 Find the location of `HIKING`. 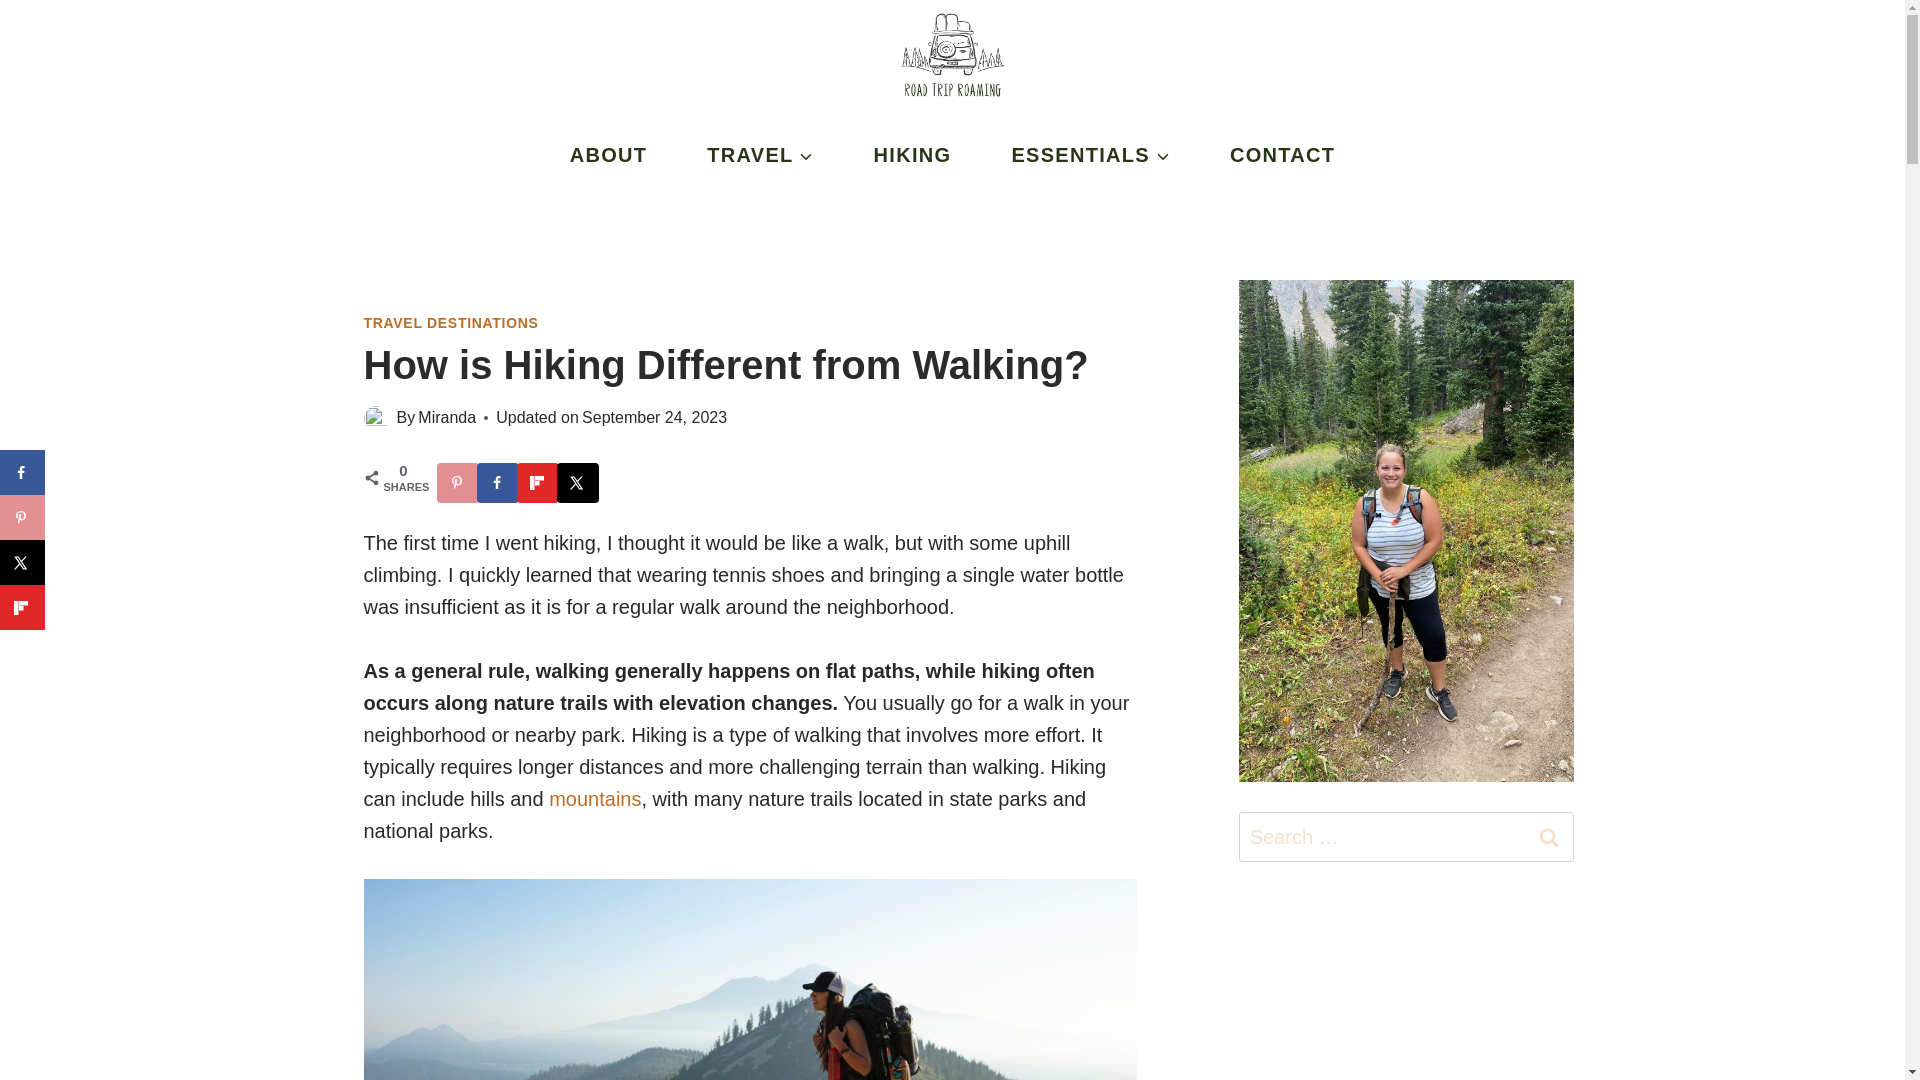

HIKING is located at coordinates (912, 154).